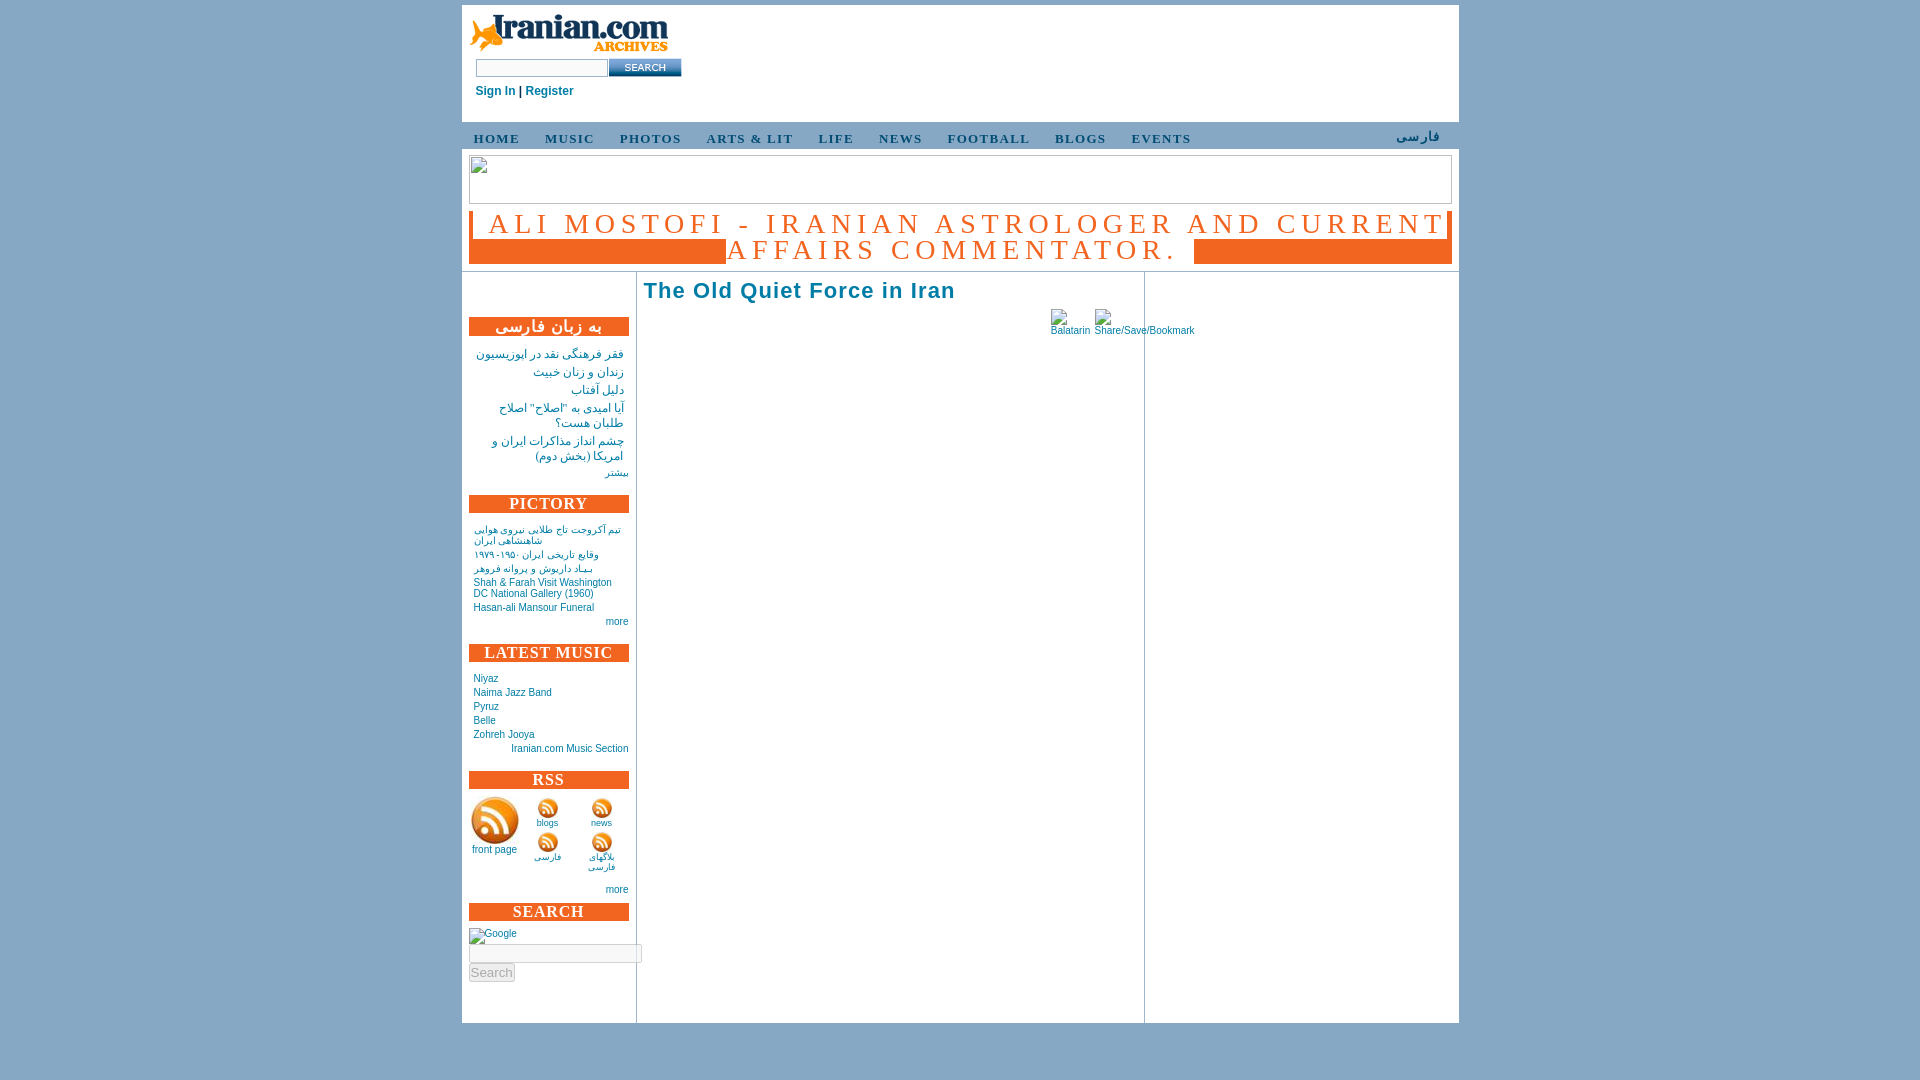  I want to click on HOME, so click(494, 138).